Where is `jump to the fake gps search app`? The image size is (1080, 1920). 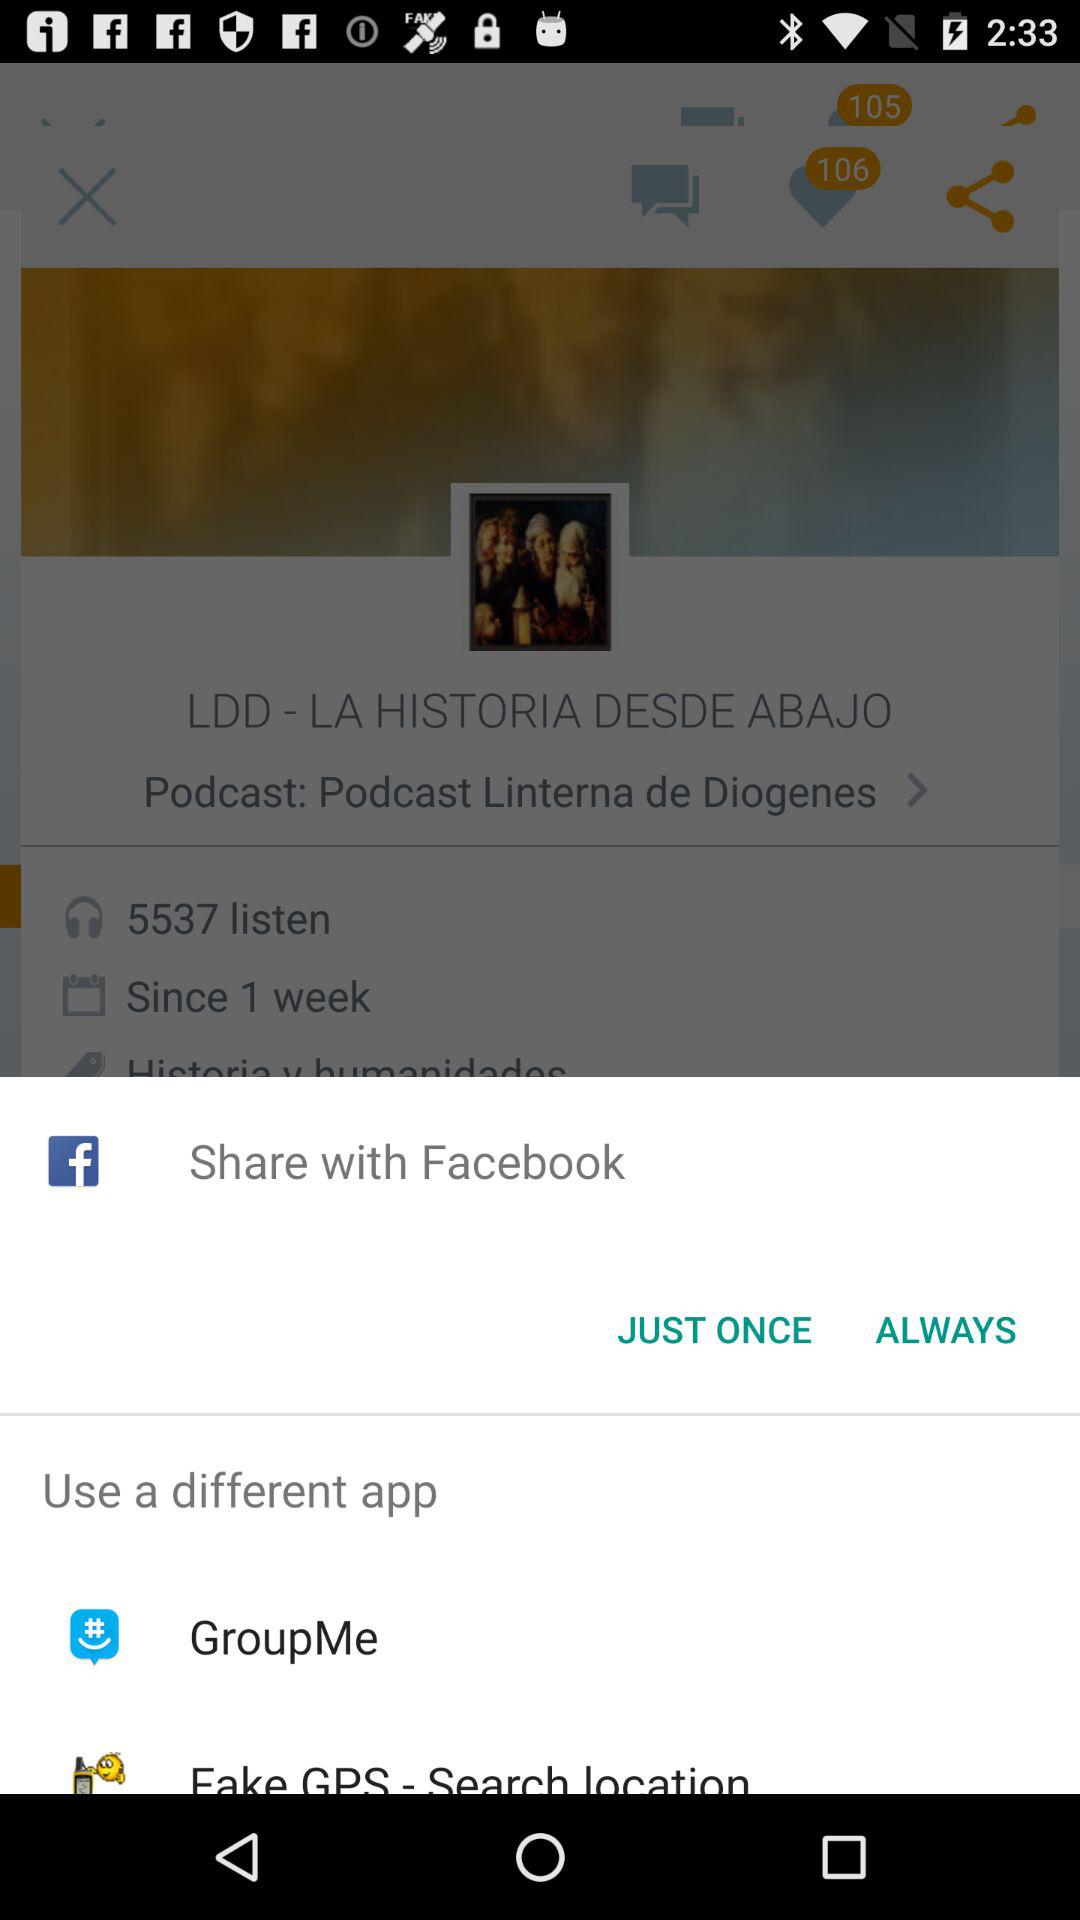
jump to the fake gps search app is located at coordinates (470, 1772).